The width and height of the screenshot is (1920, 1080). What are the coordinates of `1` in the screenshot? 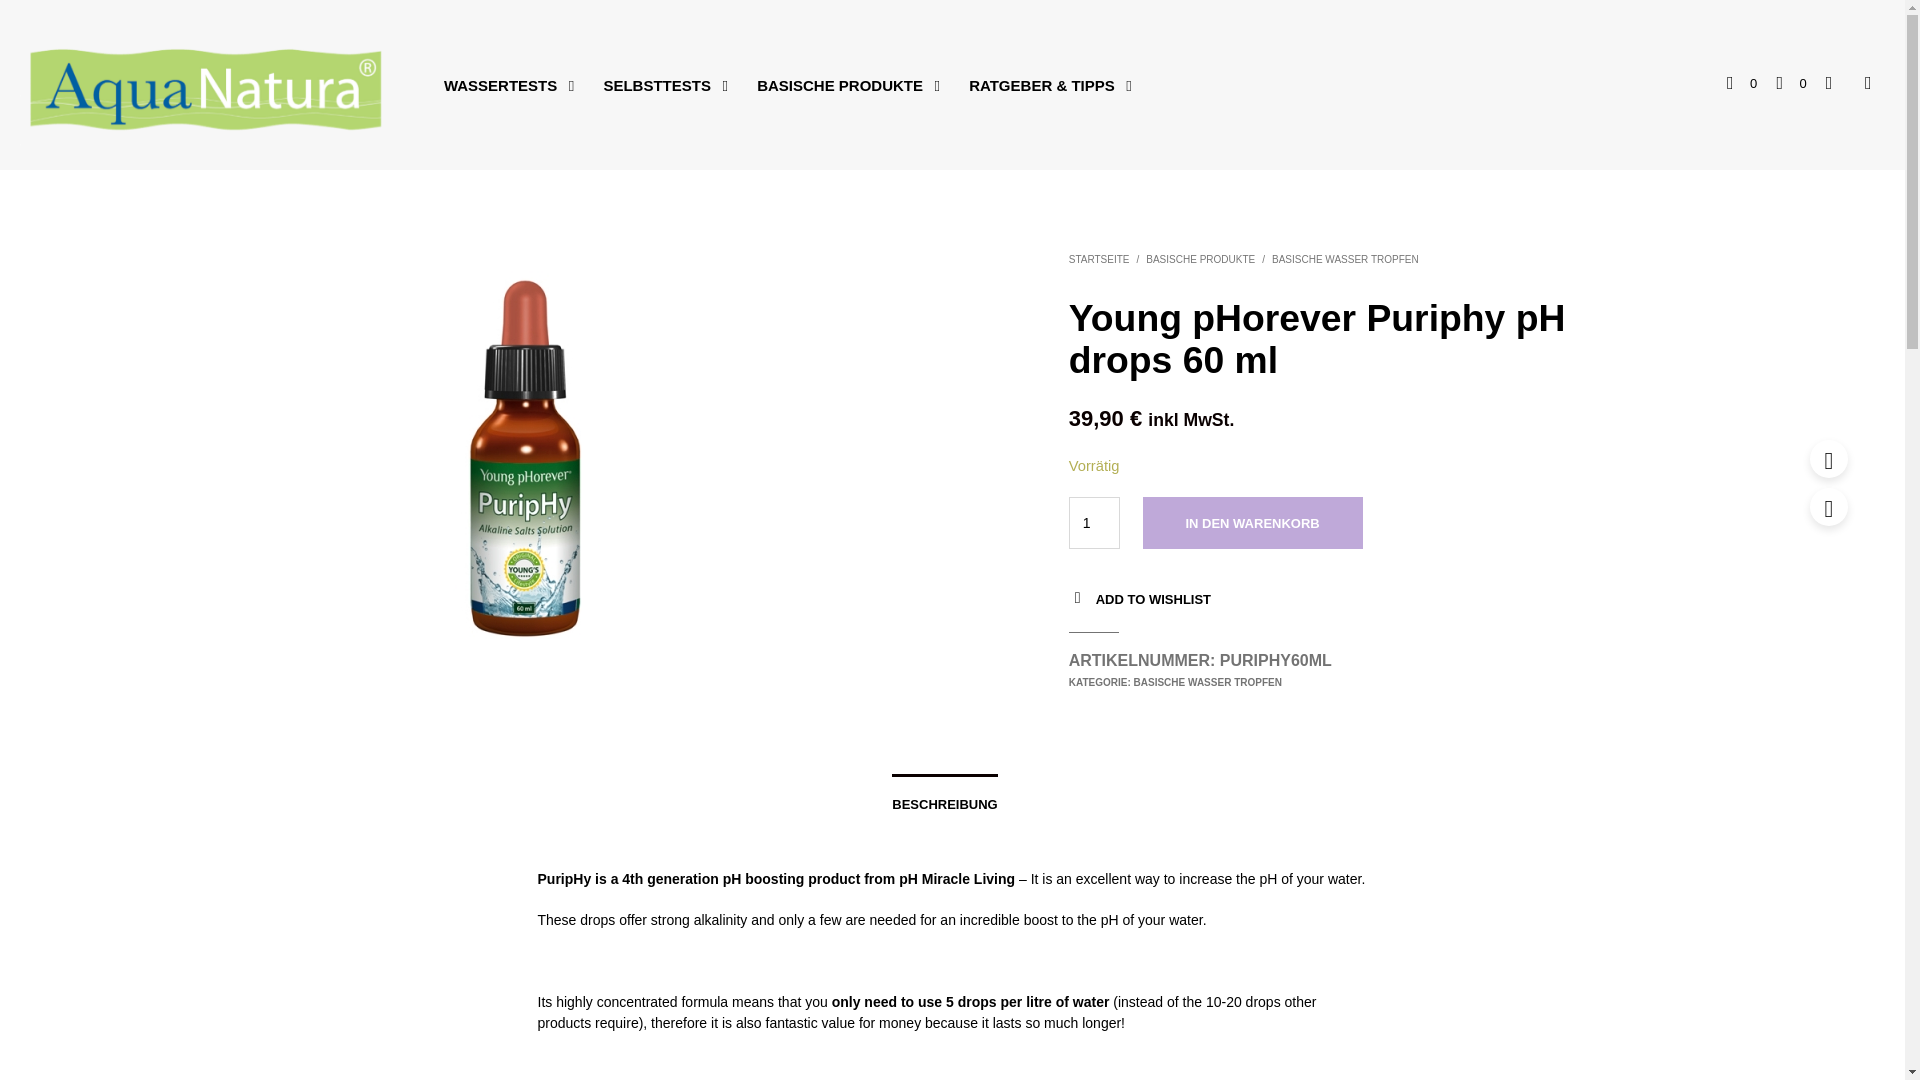 It's located at (1094, 522).